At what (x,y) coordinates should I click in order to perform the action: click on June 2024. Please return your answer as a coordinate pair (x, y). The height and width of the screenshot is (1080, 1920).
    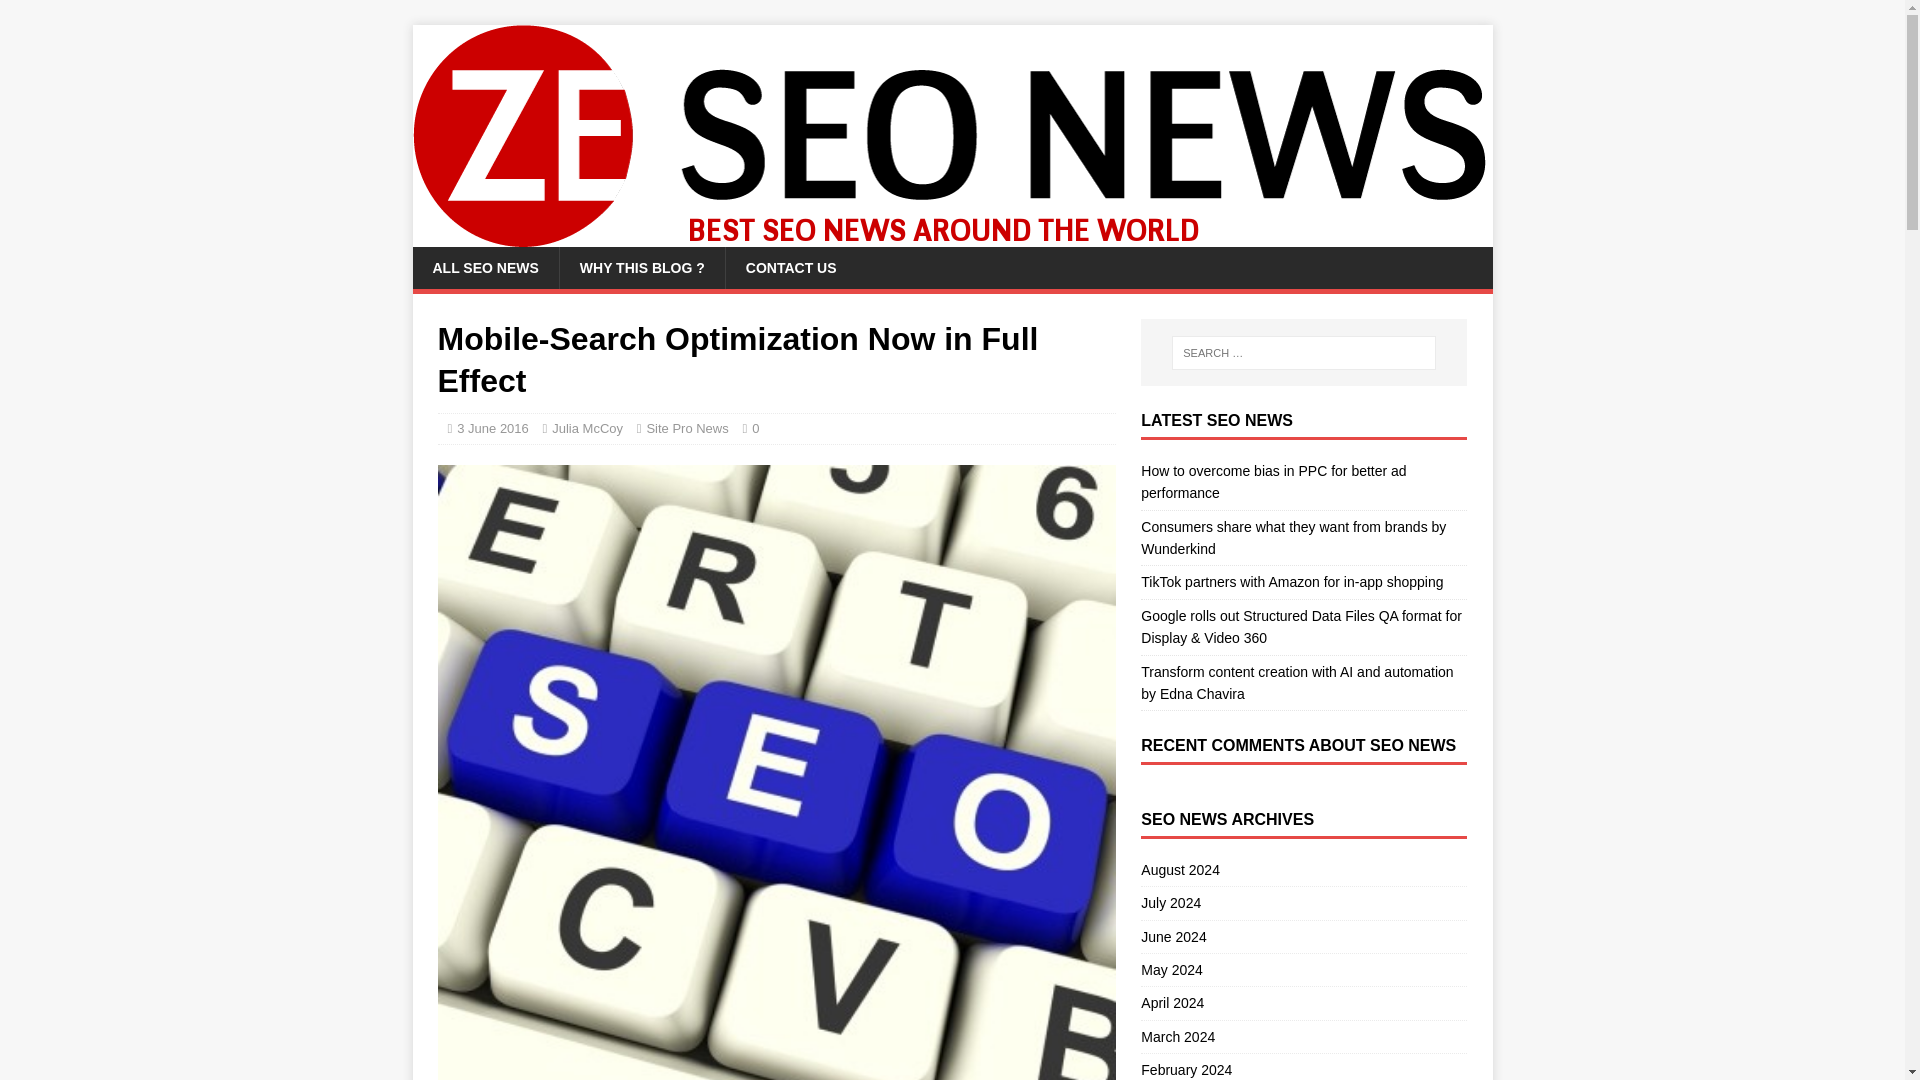
    Looking at the image, I should click on (1303, 936).